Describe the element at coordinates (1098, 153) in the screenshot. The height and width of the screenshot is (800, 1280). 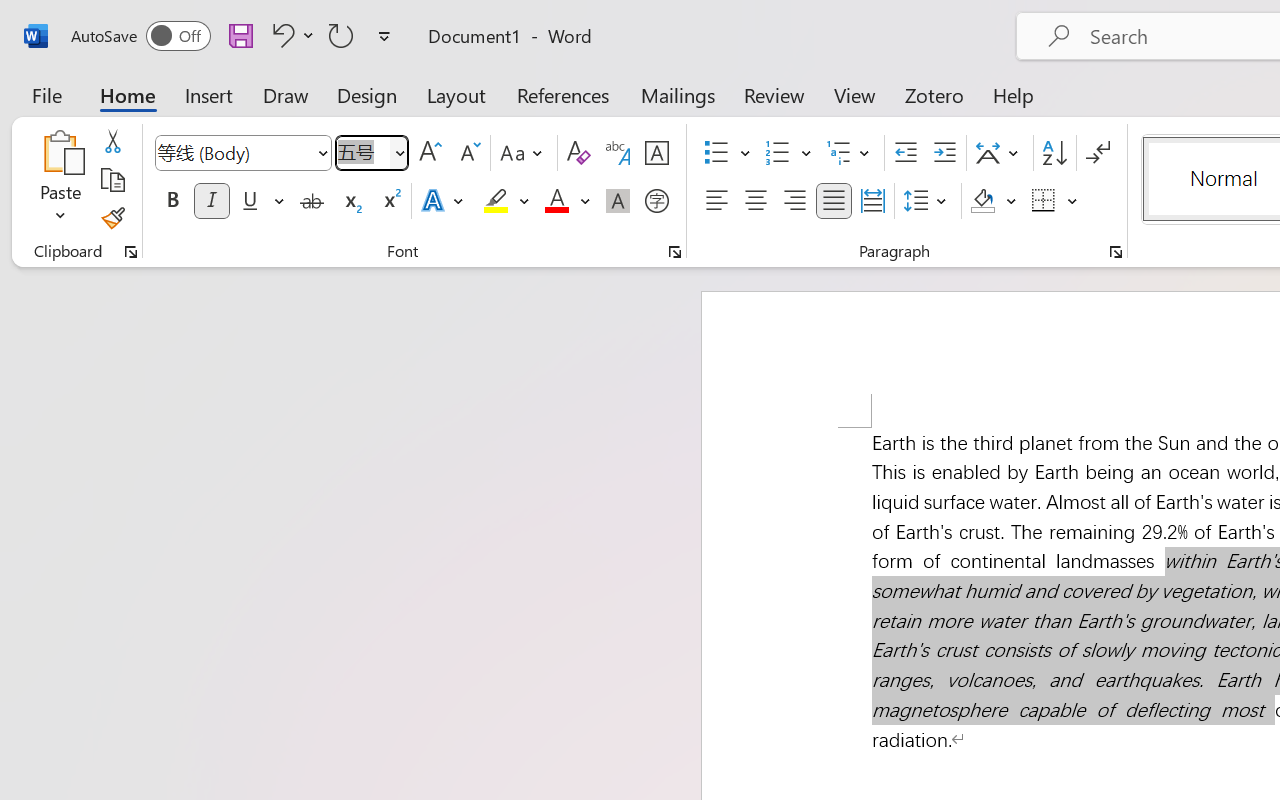
I see `Show/Hide Editing Marks` at that location.